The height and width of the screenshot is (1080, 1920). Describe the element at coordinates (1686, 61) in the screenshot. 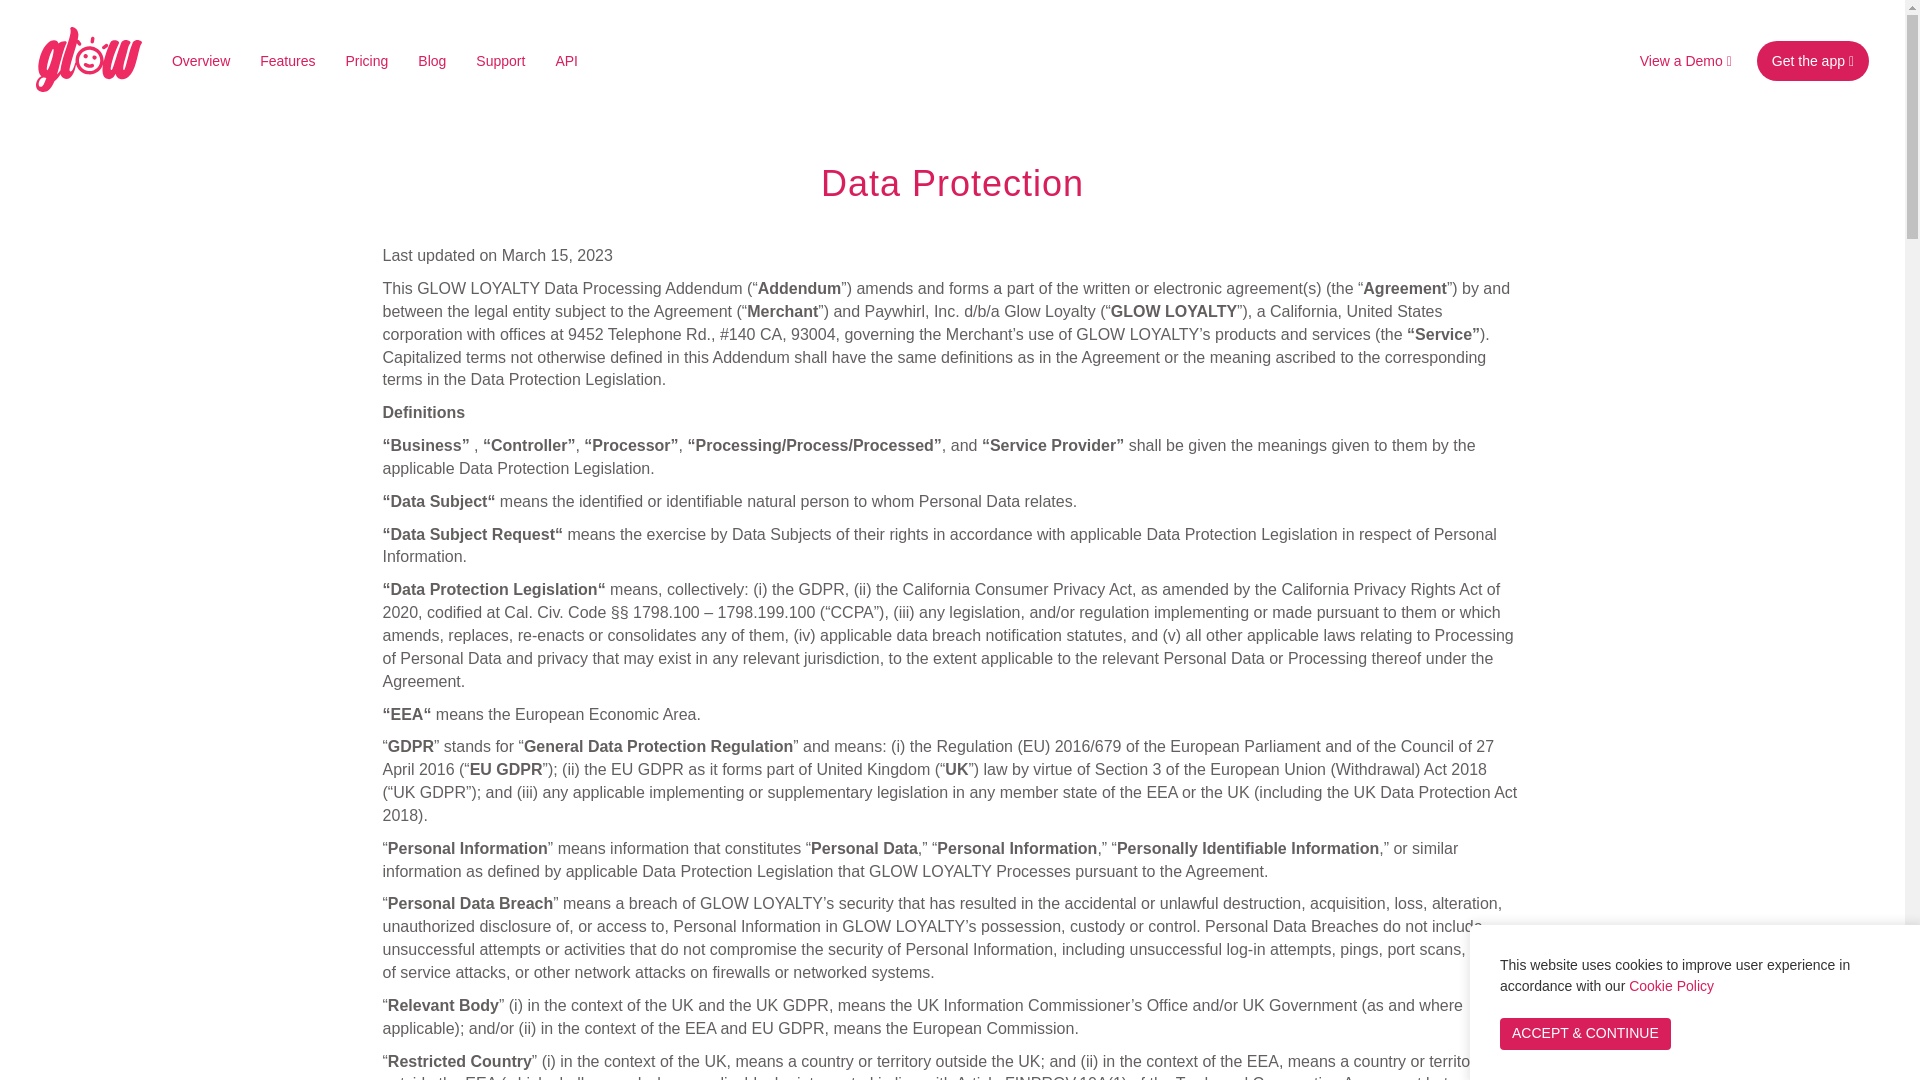

I see `View a Demo` at that location.